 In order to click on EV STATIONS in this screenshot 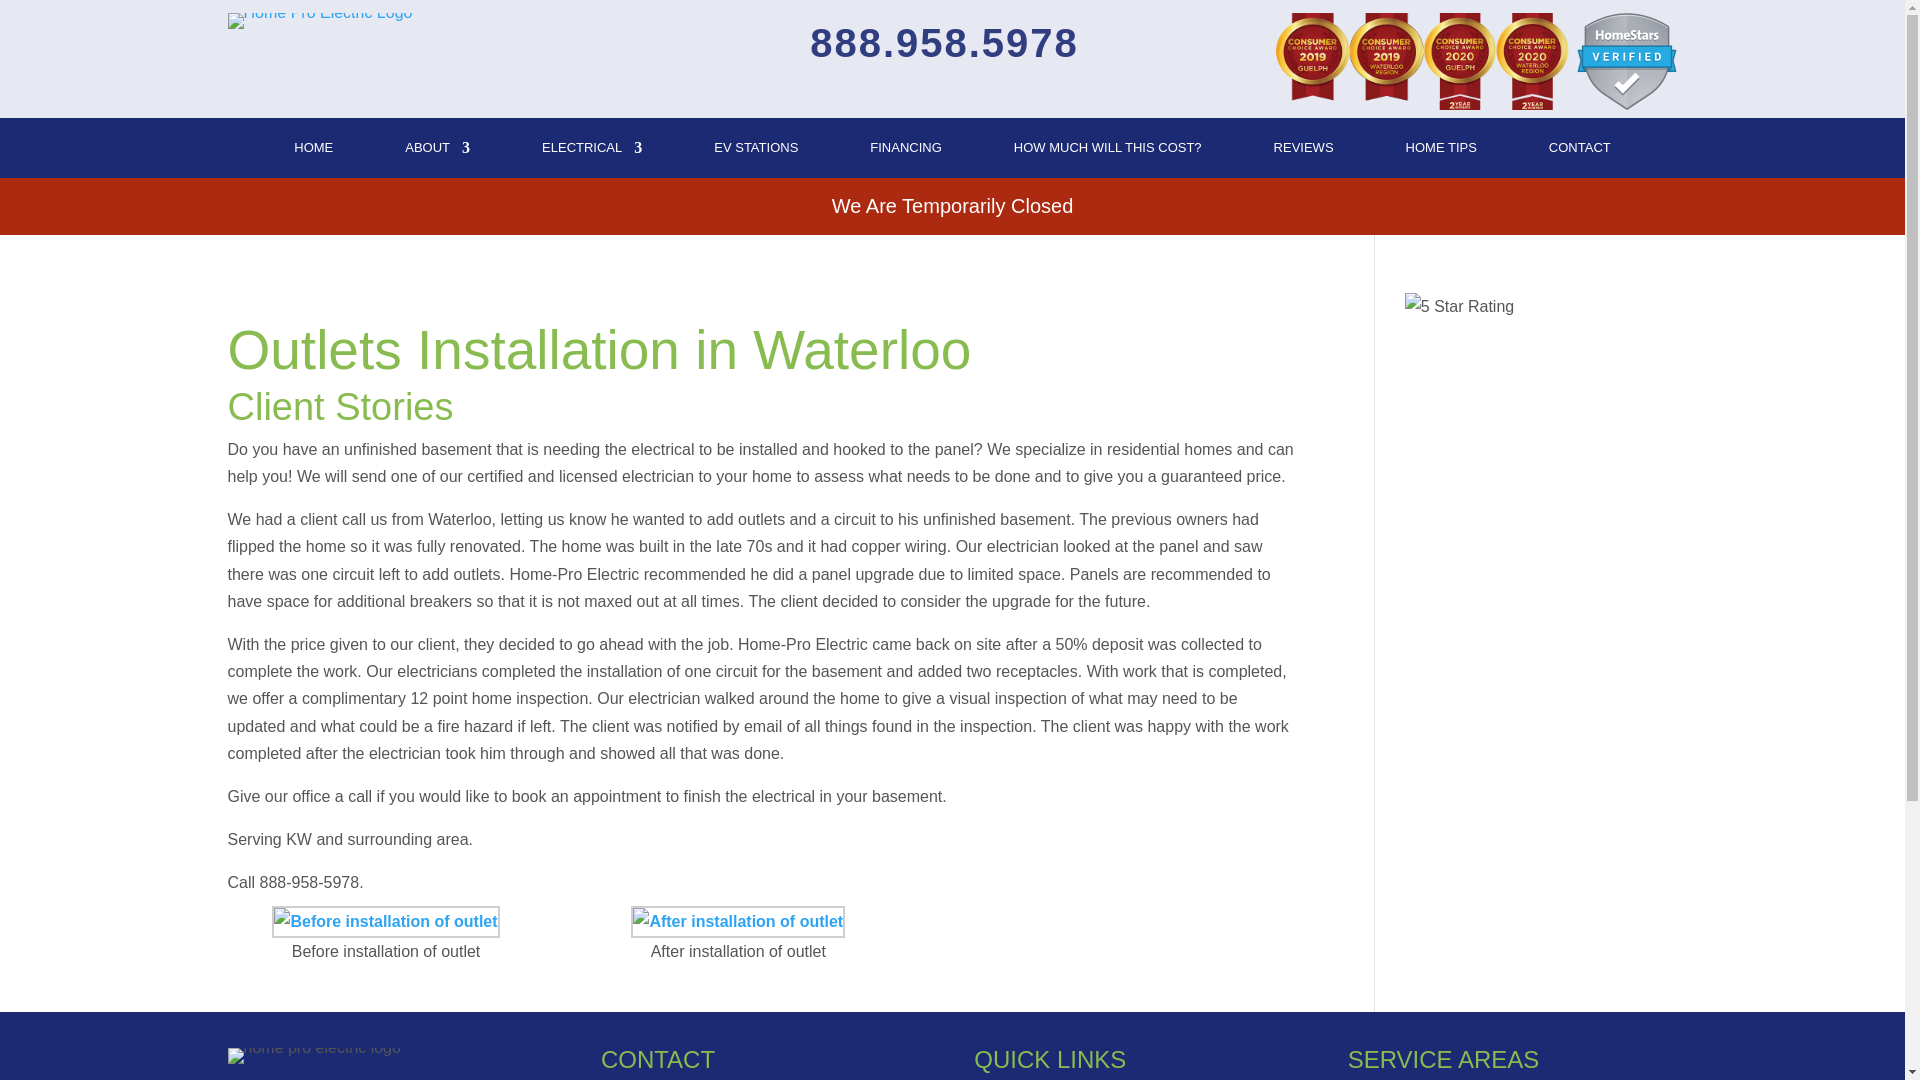, I will do `click(756, 152)`.